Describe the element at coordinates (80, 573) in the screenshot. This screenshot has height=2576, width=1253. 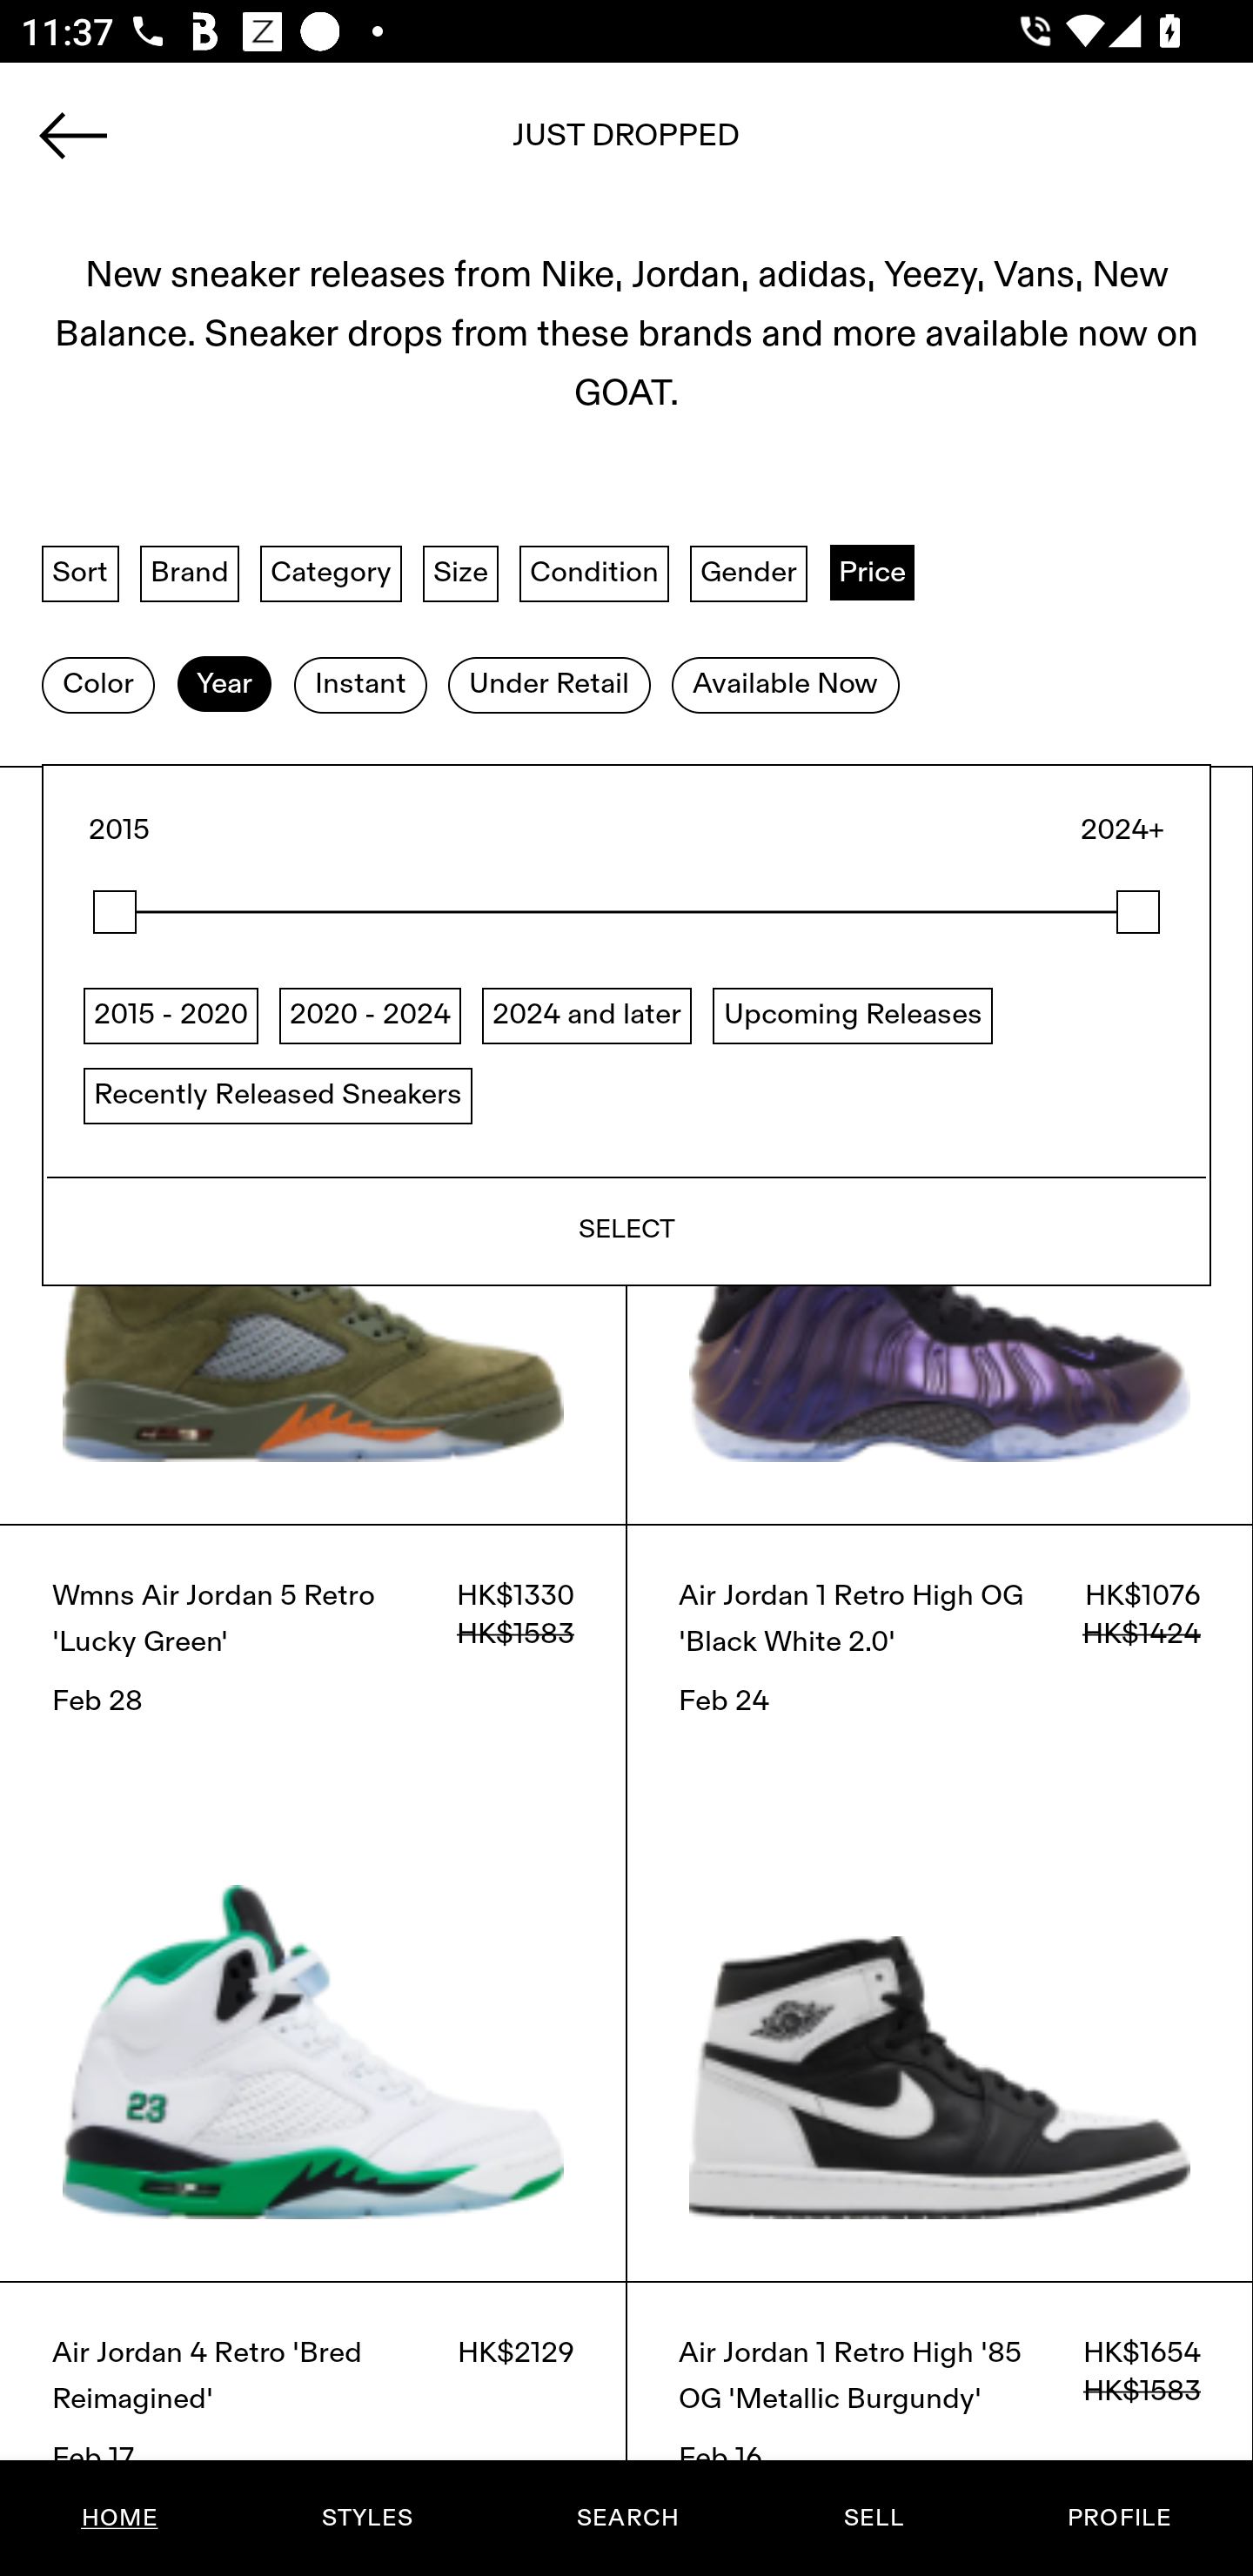
I see `Sort` at that location.